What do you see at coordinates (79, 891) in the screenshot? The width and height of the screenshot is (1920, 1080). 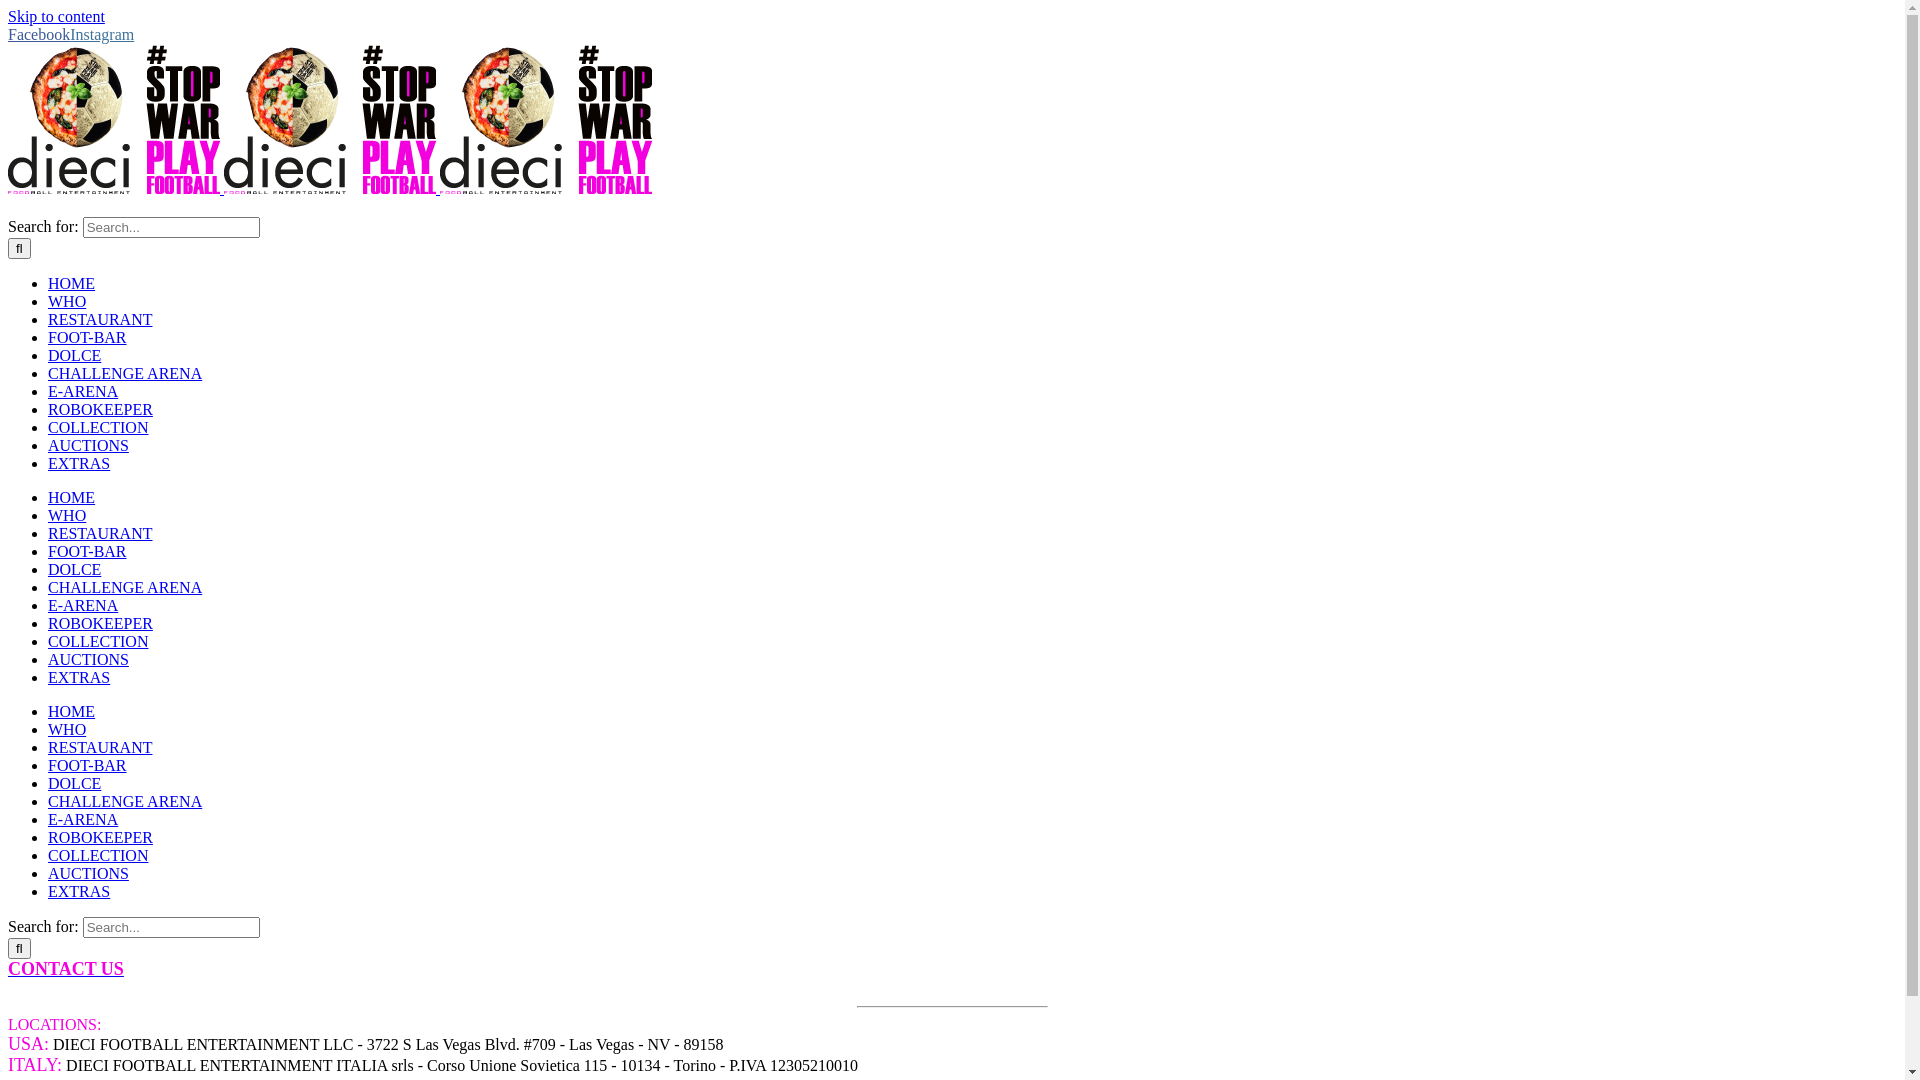 I see `EXTRAS` at bounding box center [79, 891].